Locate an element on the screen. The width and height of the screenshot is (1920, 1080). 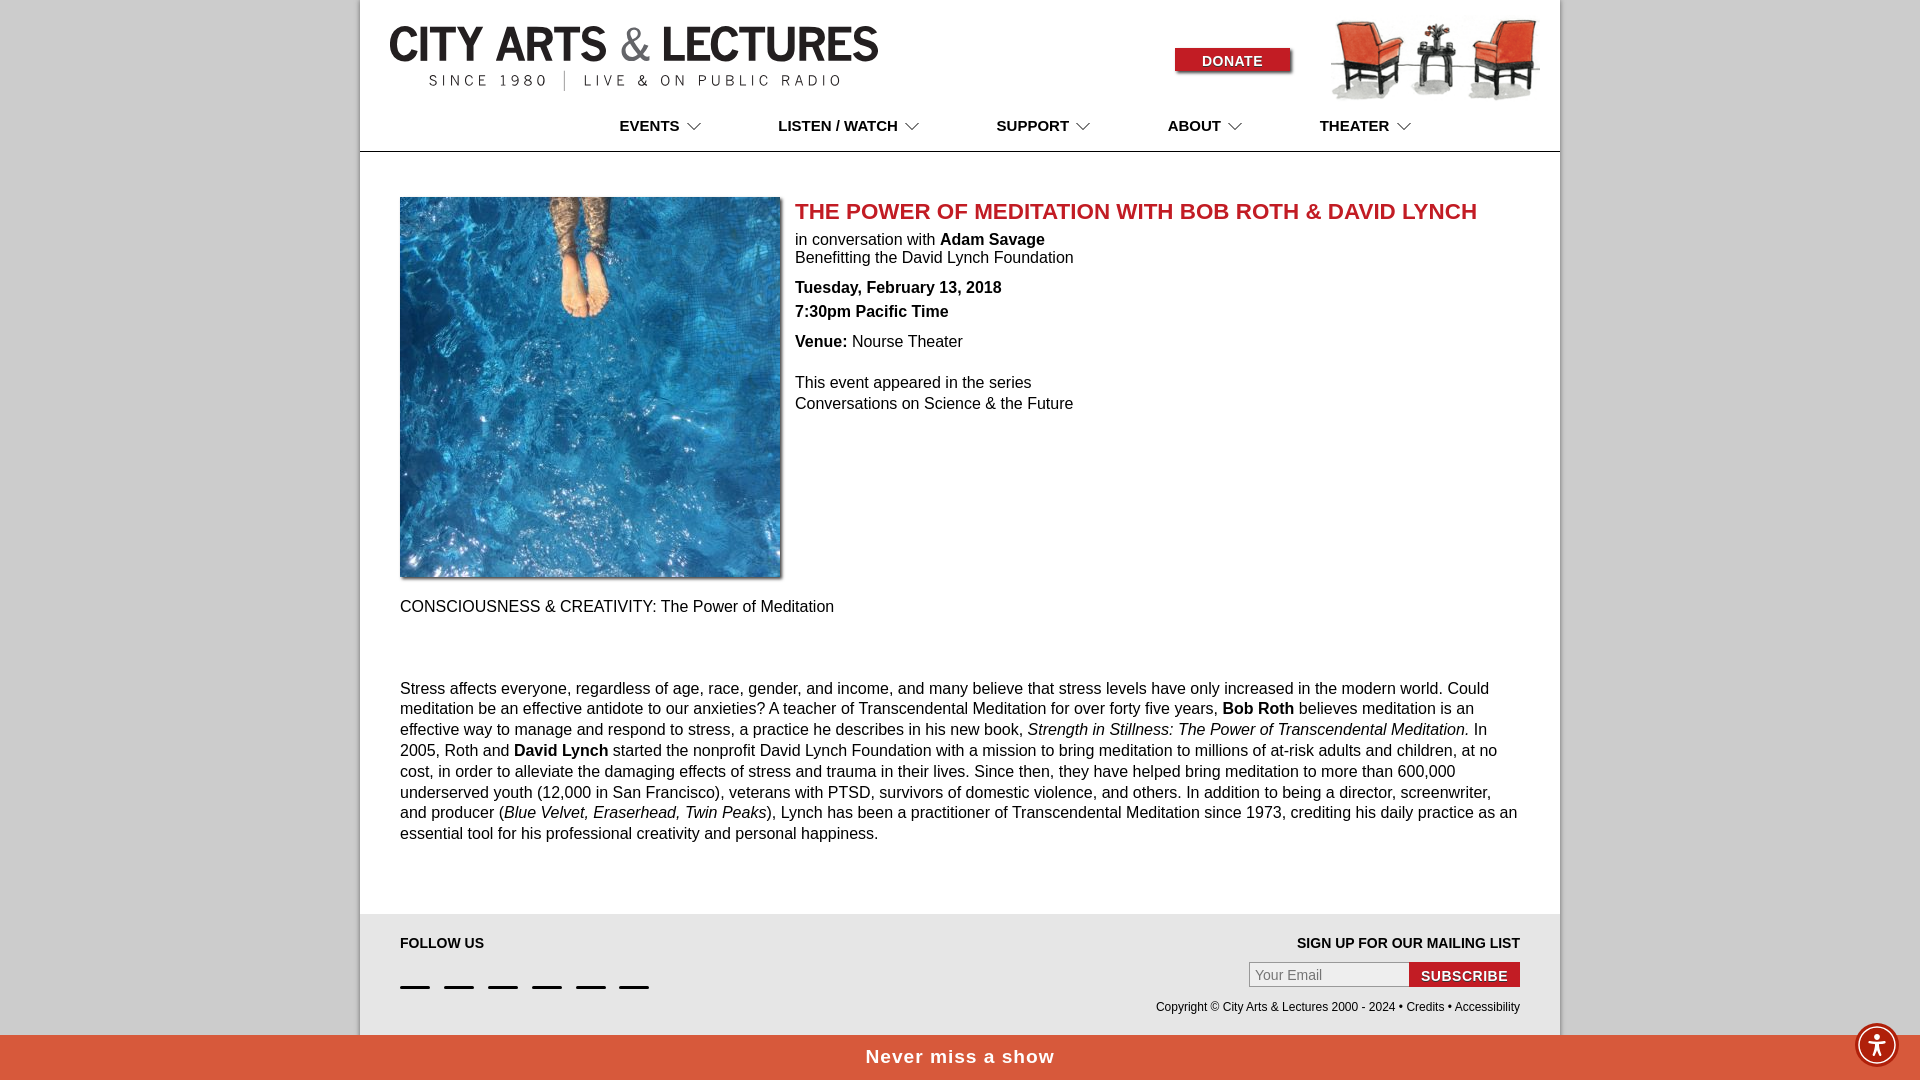
THEATER is located at coordinates (1366, 124).